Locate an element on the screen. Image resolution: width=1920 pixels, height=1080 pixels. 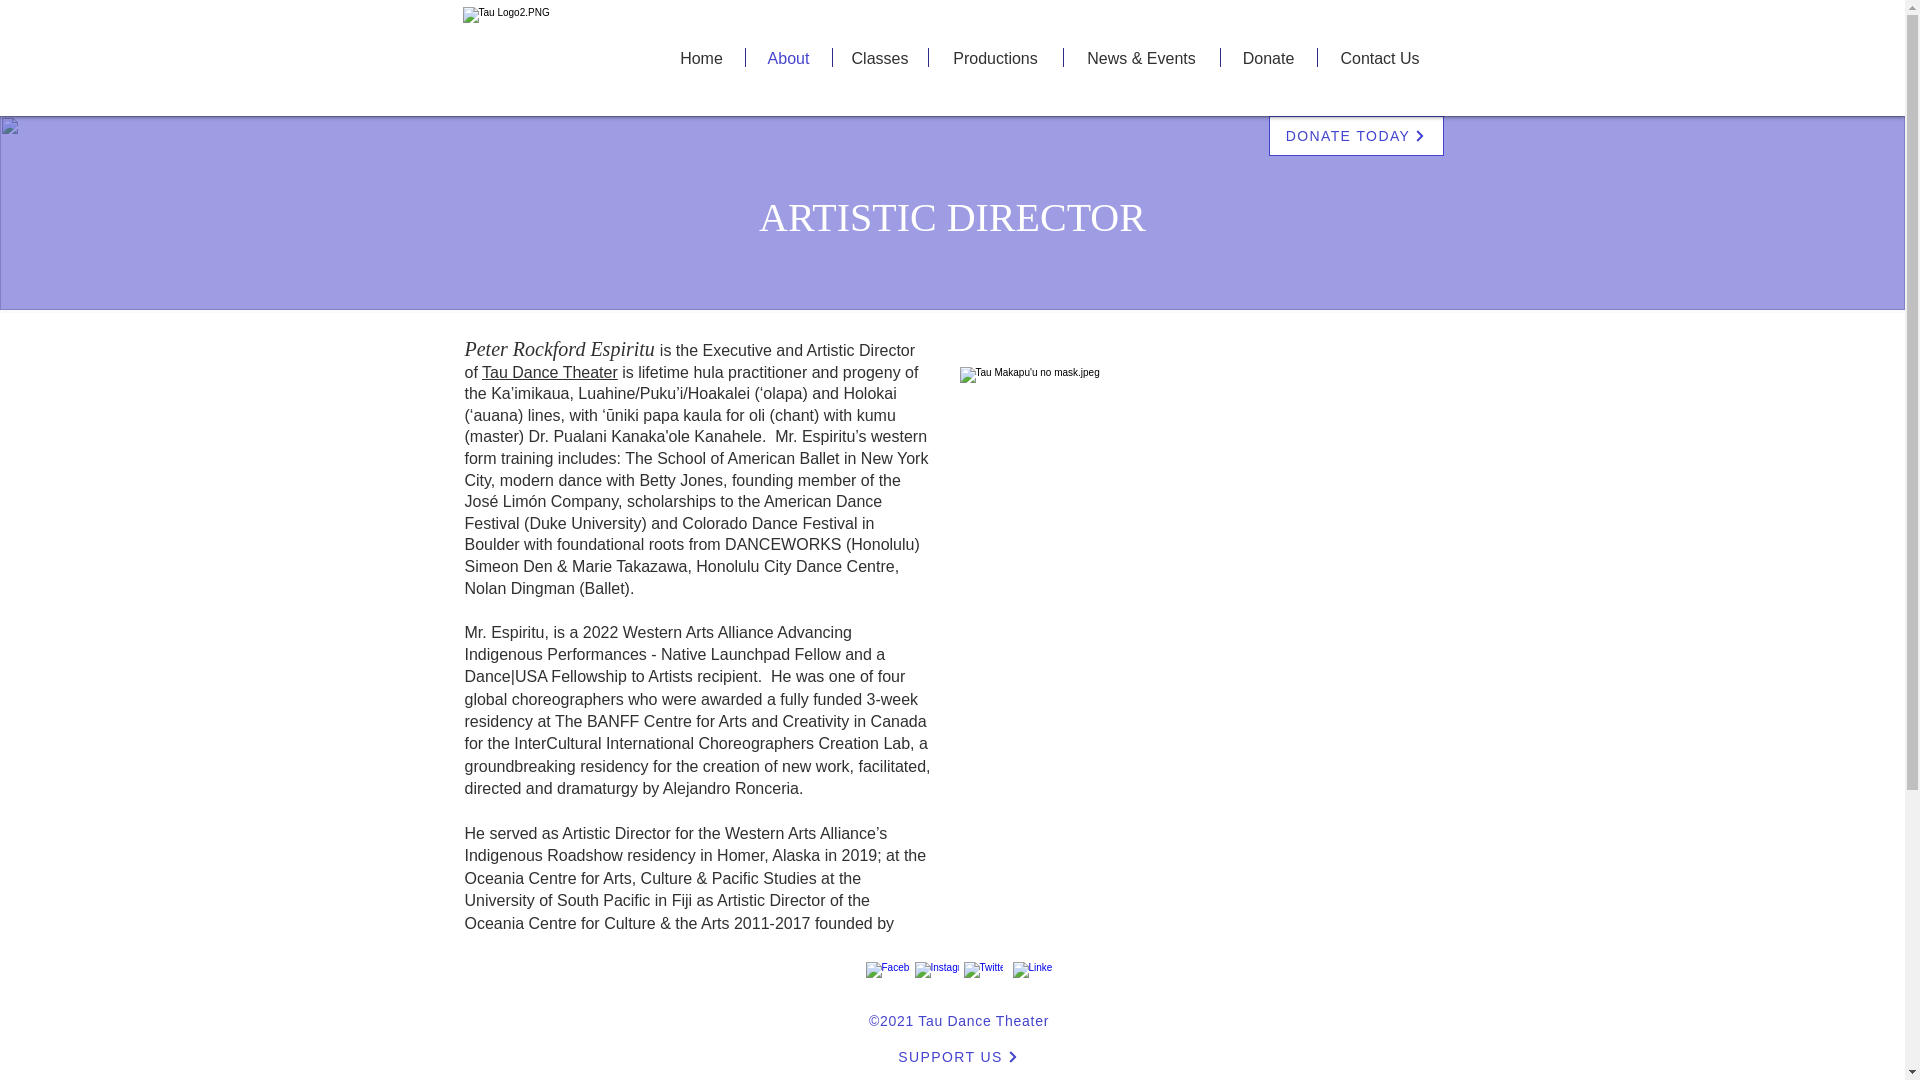
Classes is located at coordinates (879, 56).